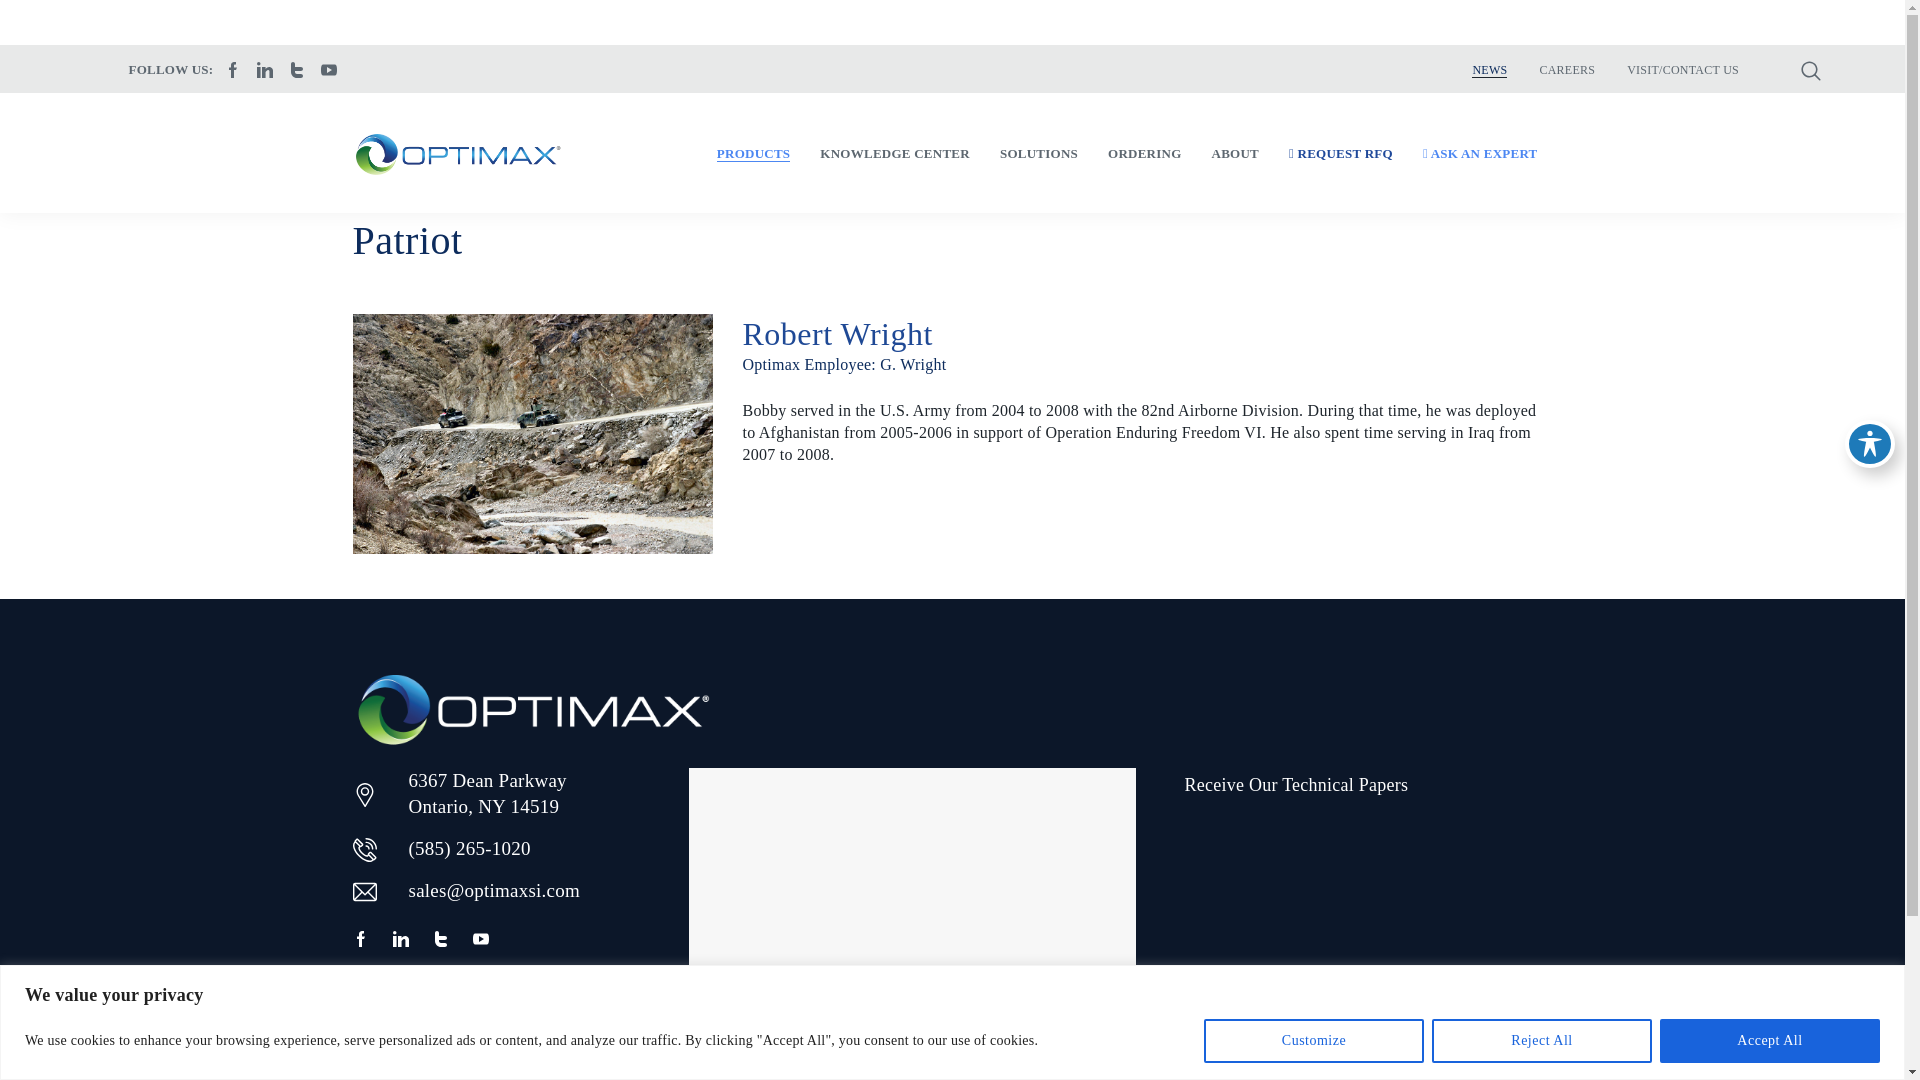  I want to click on youtube, so click(328, 70).